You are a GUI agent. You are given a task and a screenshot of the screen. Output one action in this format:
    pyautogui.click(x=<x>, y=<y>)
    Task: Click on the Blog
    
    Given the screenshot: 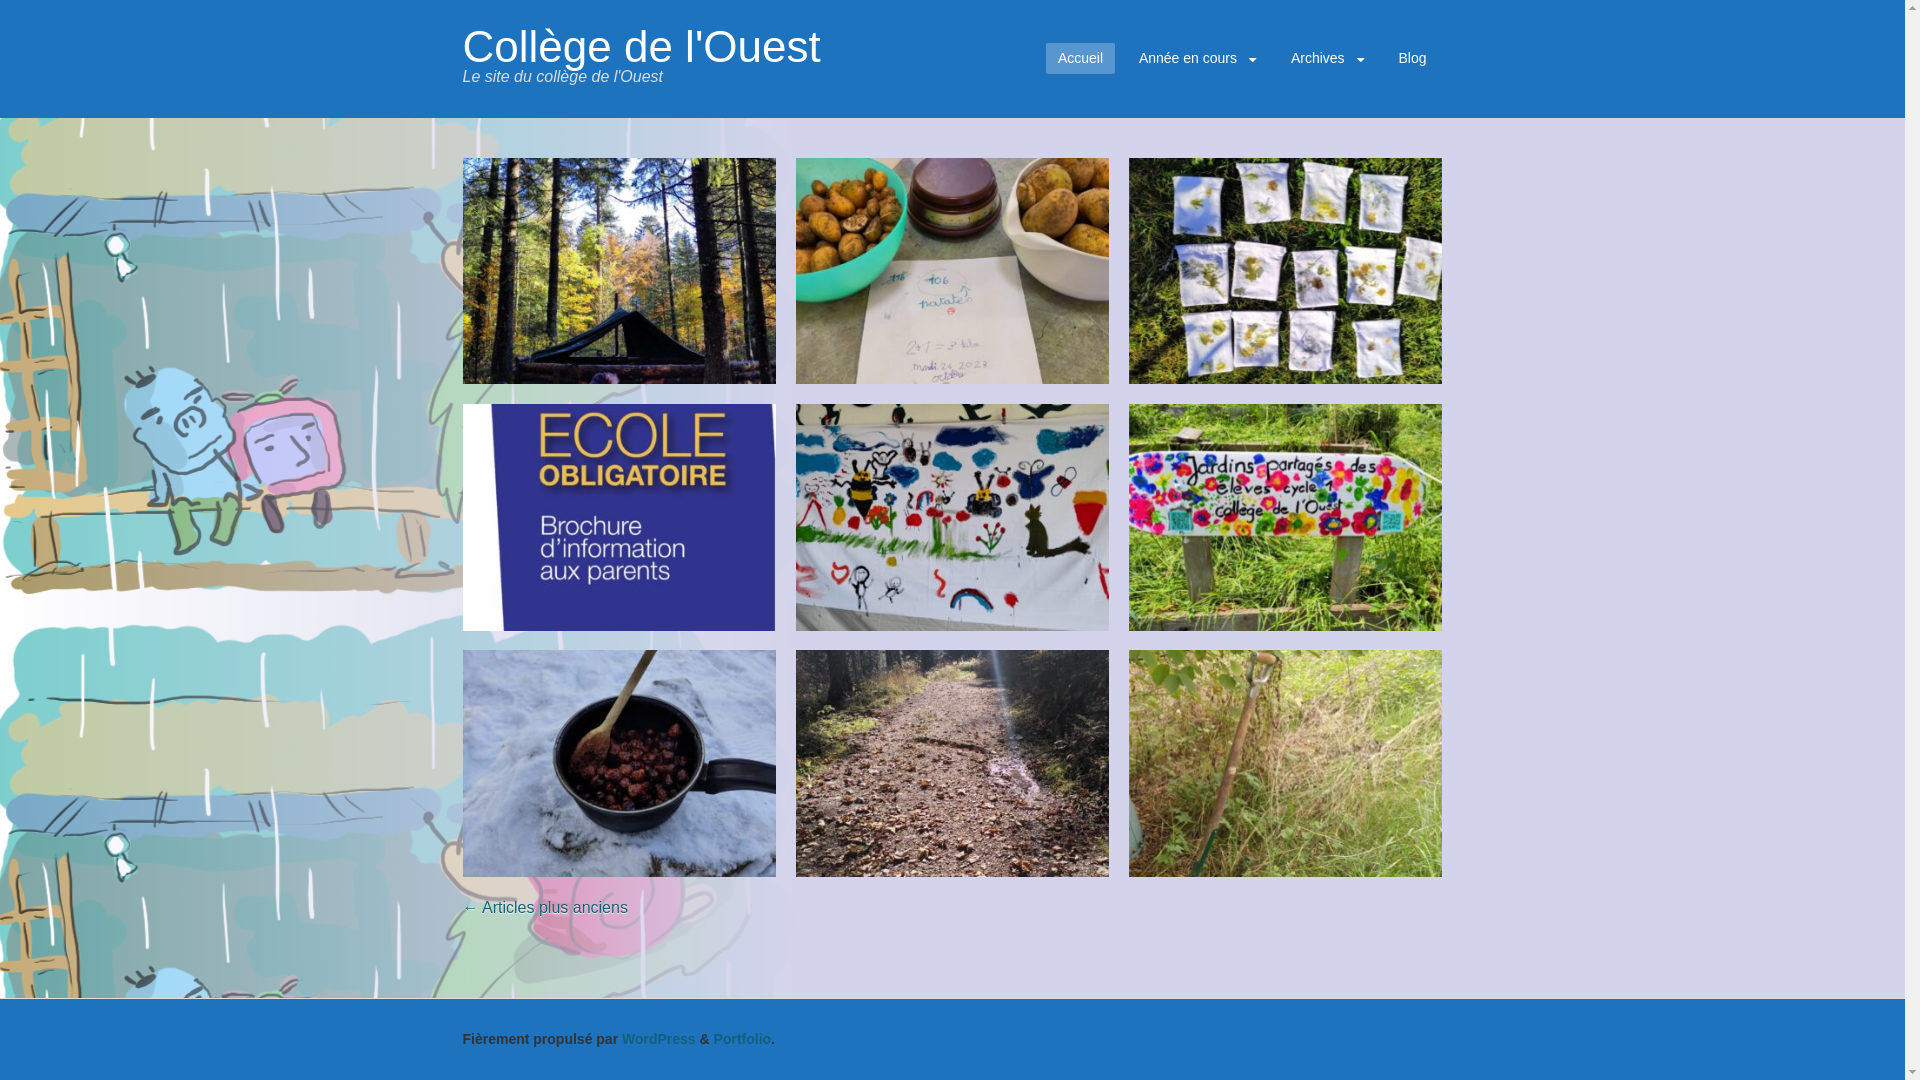 What is the action you would take?
    pyautogui.click(x=1412, y=58)
    